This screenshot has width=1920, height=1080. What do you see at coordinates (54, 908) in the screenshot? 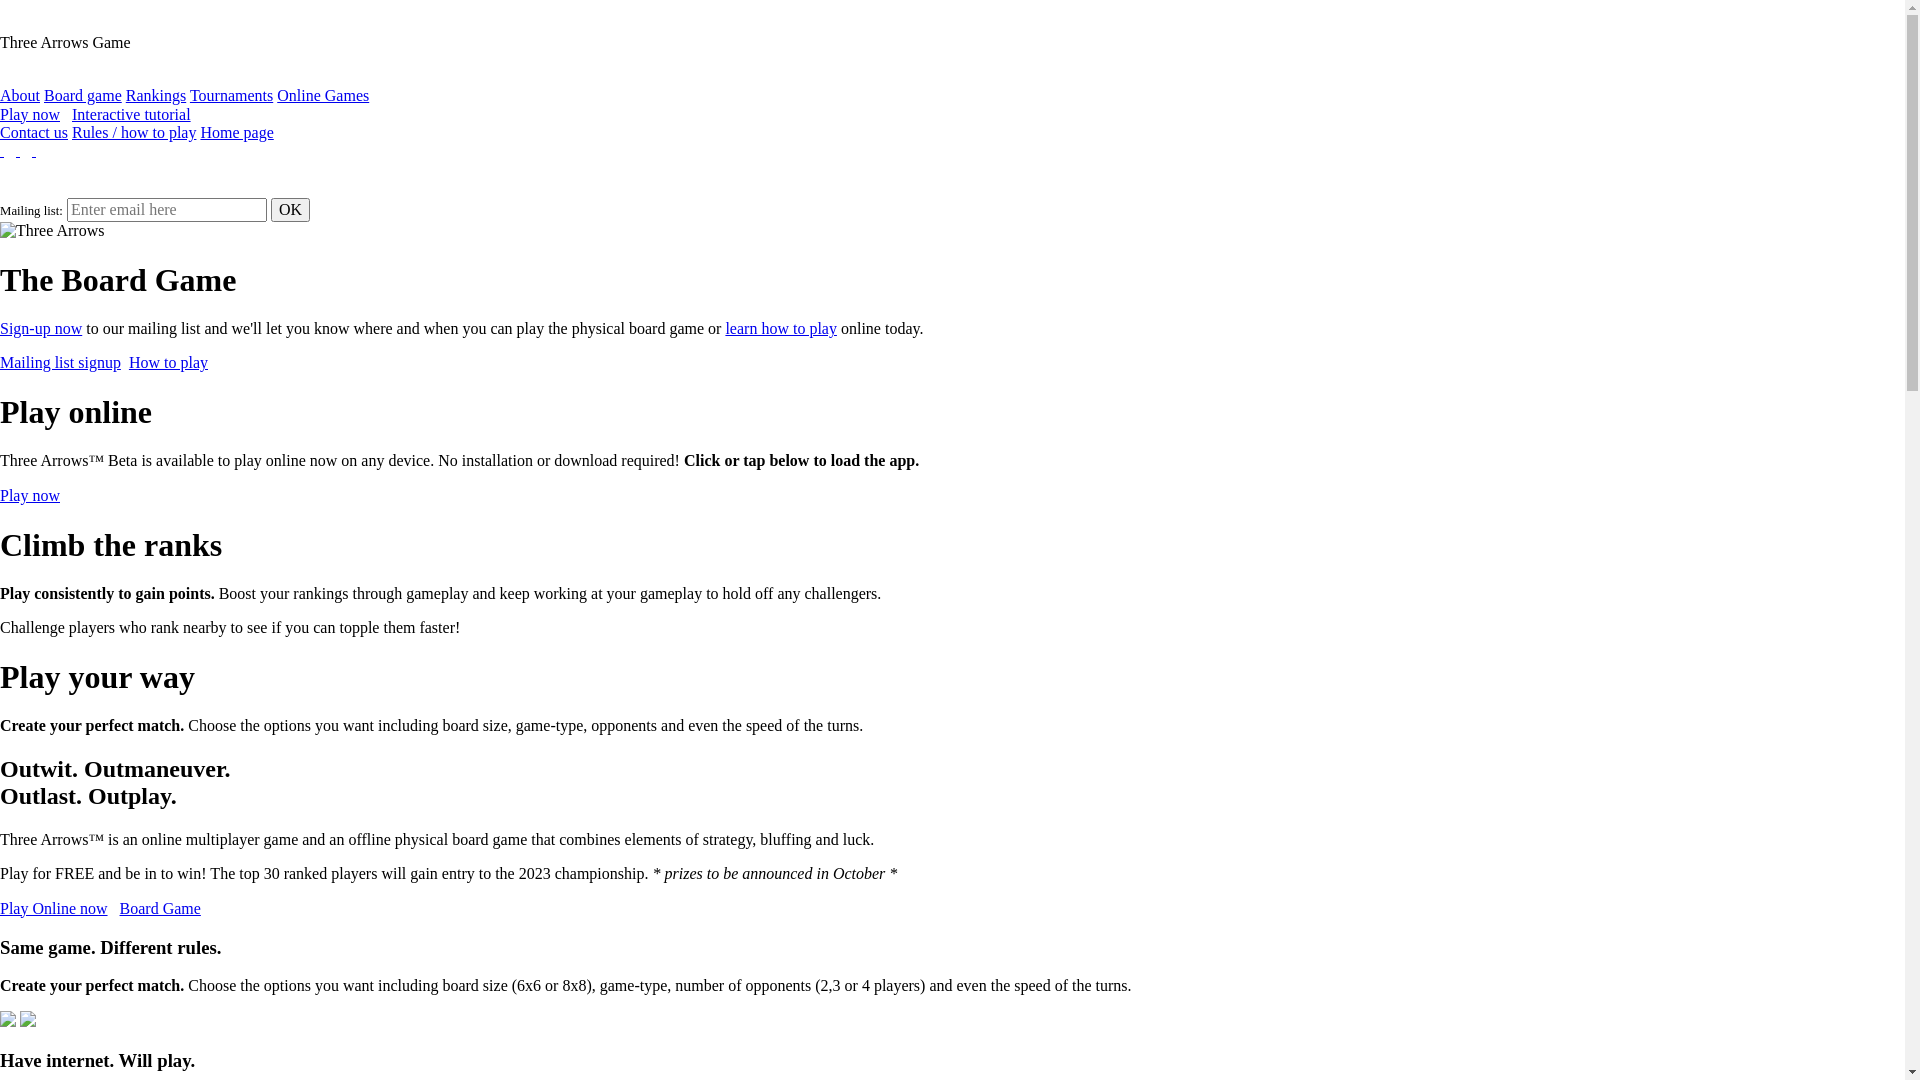
I see `Play Online now` at bounding box center [54, 908].